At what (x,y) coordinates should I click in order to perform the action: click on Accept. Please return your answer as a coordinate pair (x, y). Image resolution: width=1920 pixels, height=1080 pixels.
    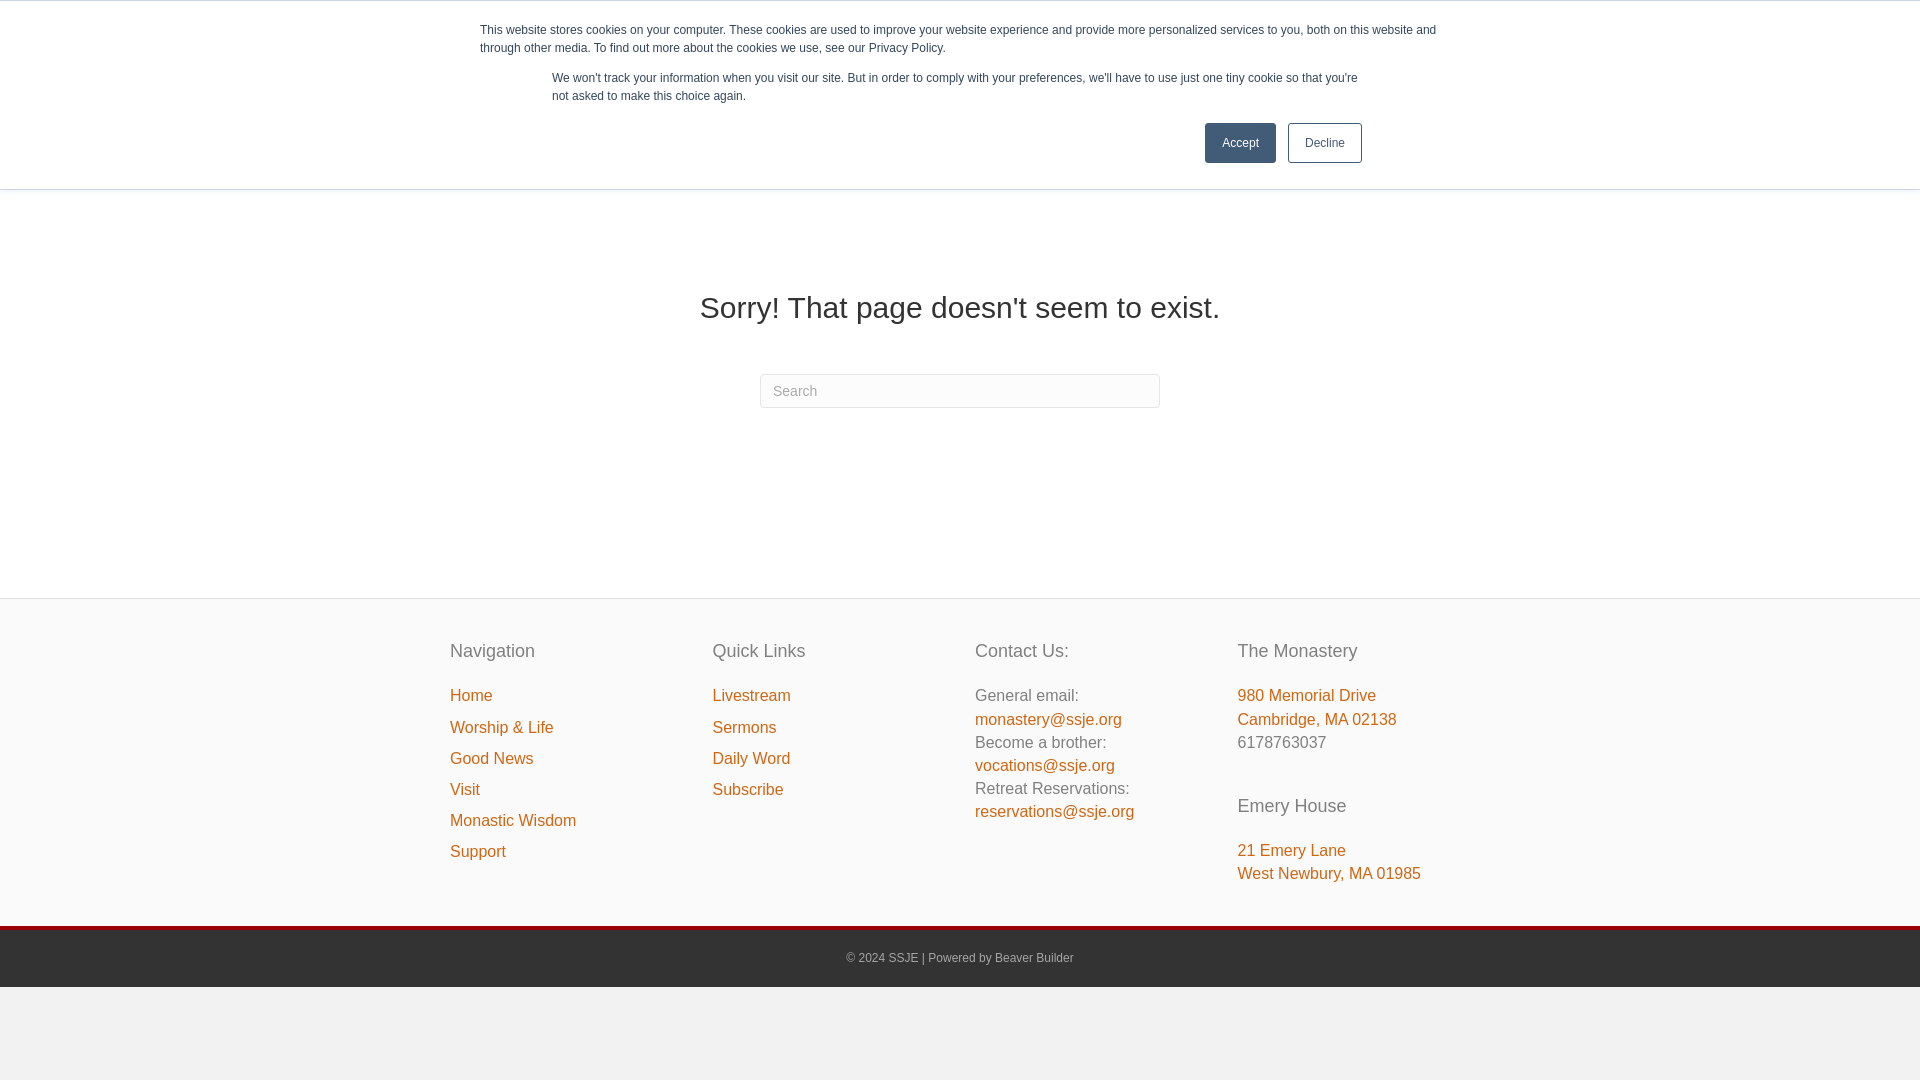
    Looking at the image, I should click on (1240, 143).